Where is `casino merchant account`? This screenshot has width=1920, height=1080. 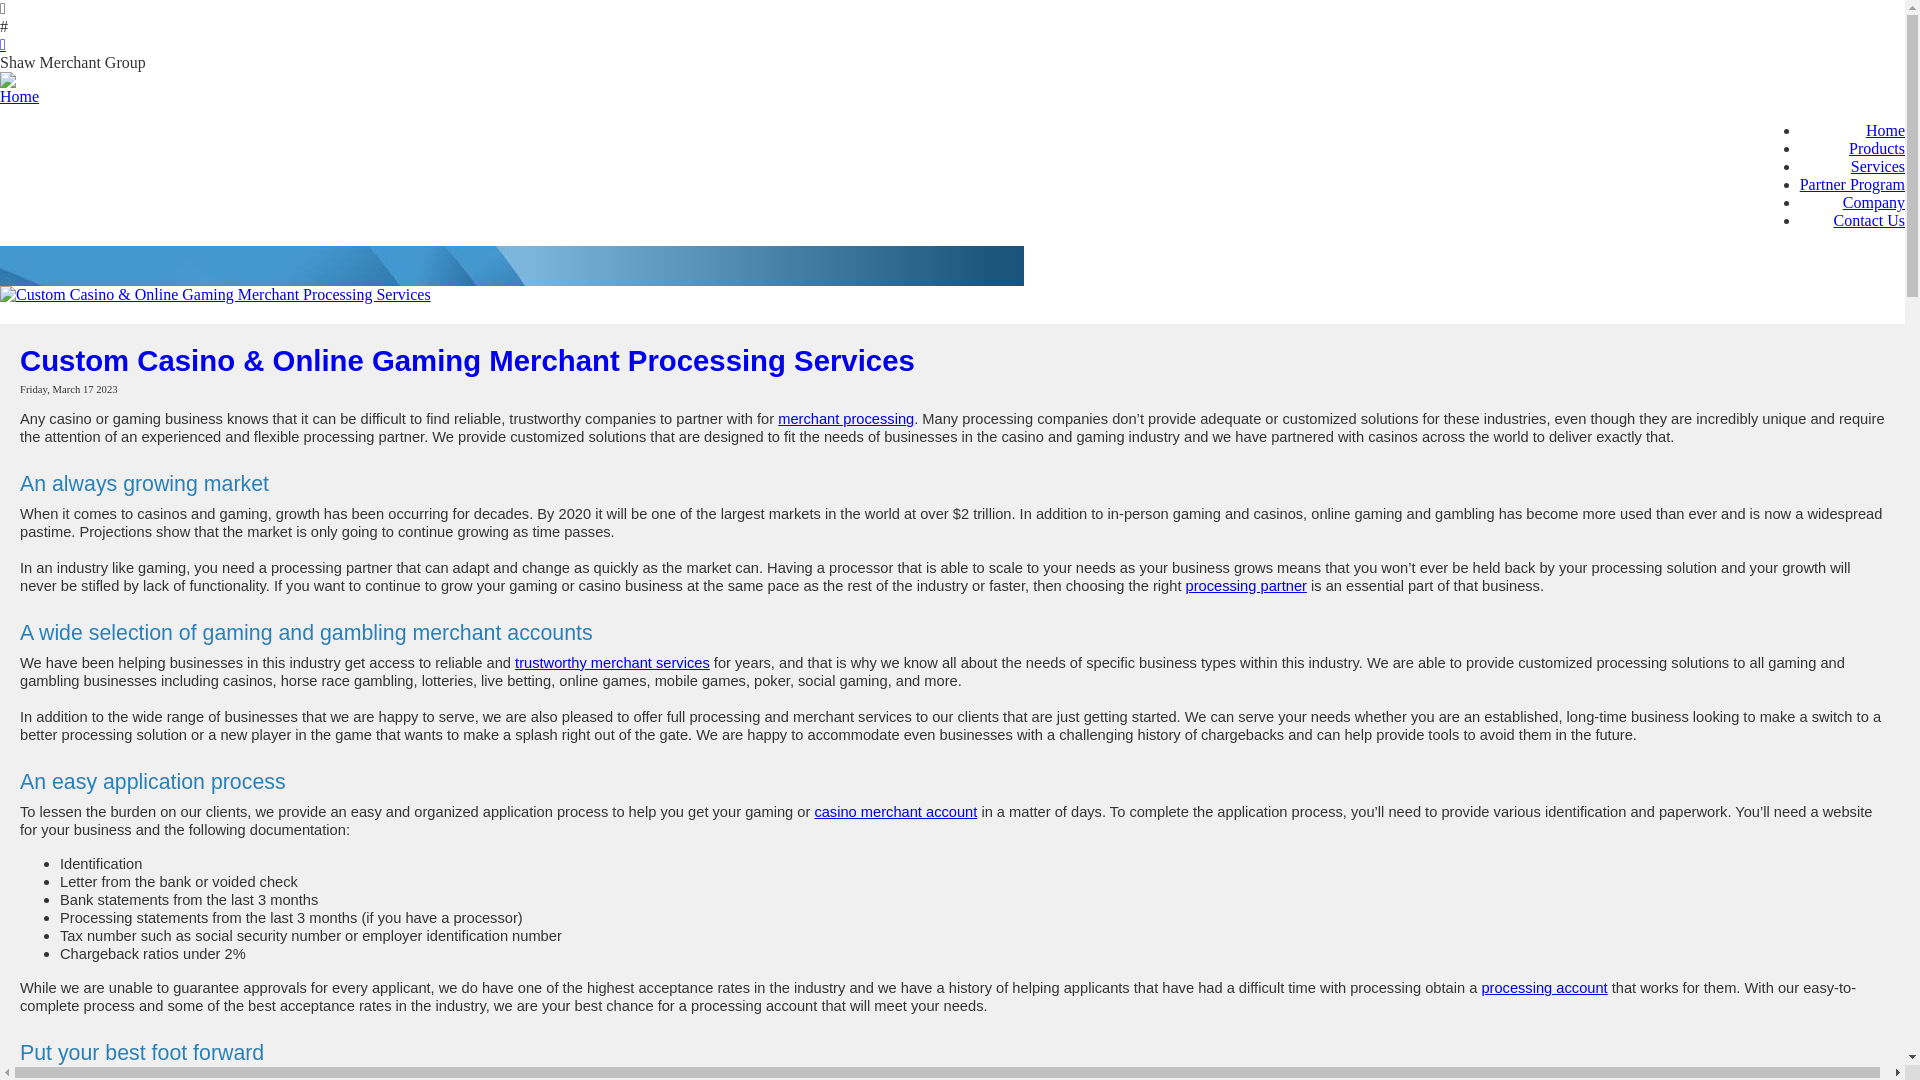 casino merchant account is located at coordinates (896, 811).